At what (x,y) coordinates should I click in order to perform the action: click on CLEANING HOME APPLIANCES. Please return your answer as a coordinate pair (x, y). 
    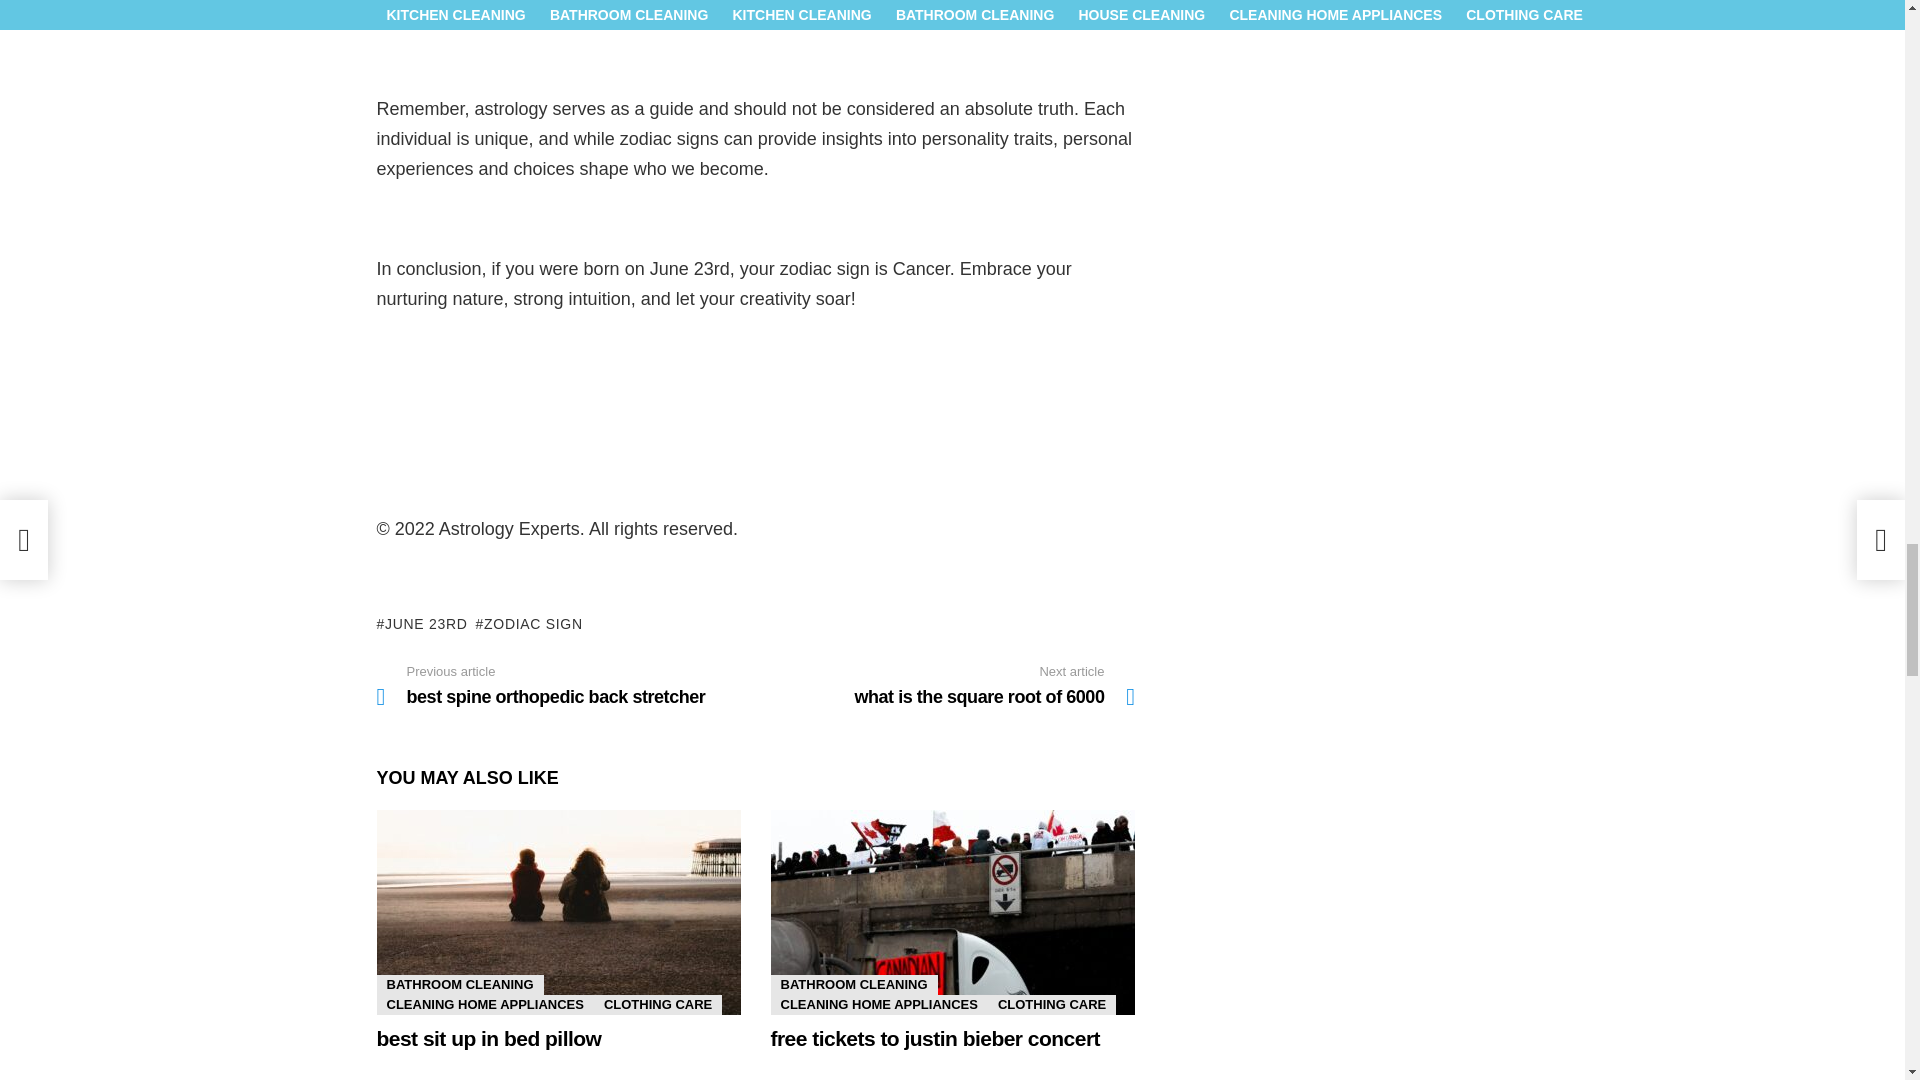
    Looking at the image, I should click on (878, 1004).